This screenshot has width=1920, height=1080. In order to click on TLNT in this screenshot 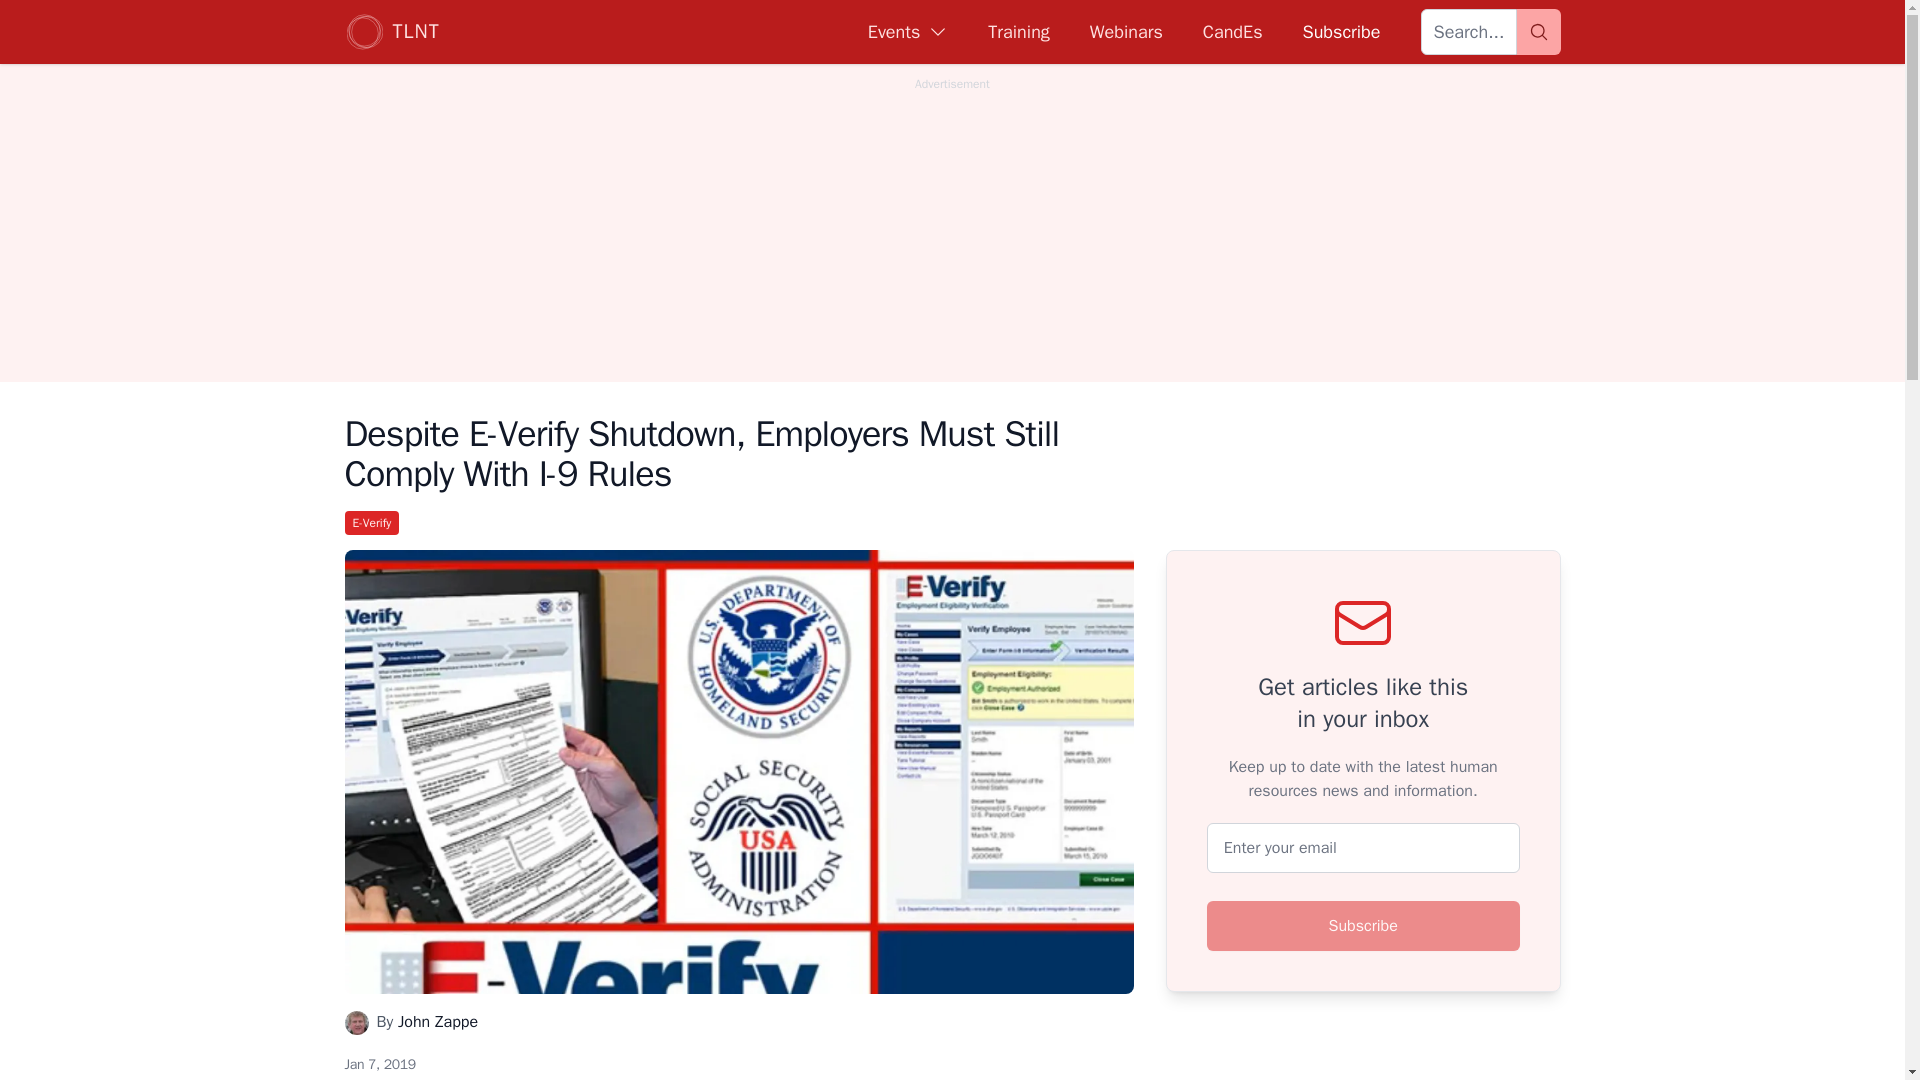, I will do `click(391, 31)`.